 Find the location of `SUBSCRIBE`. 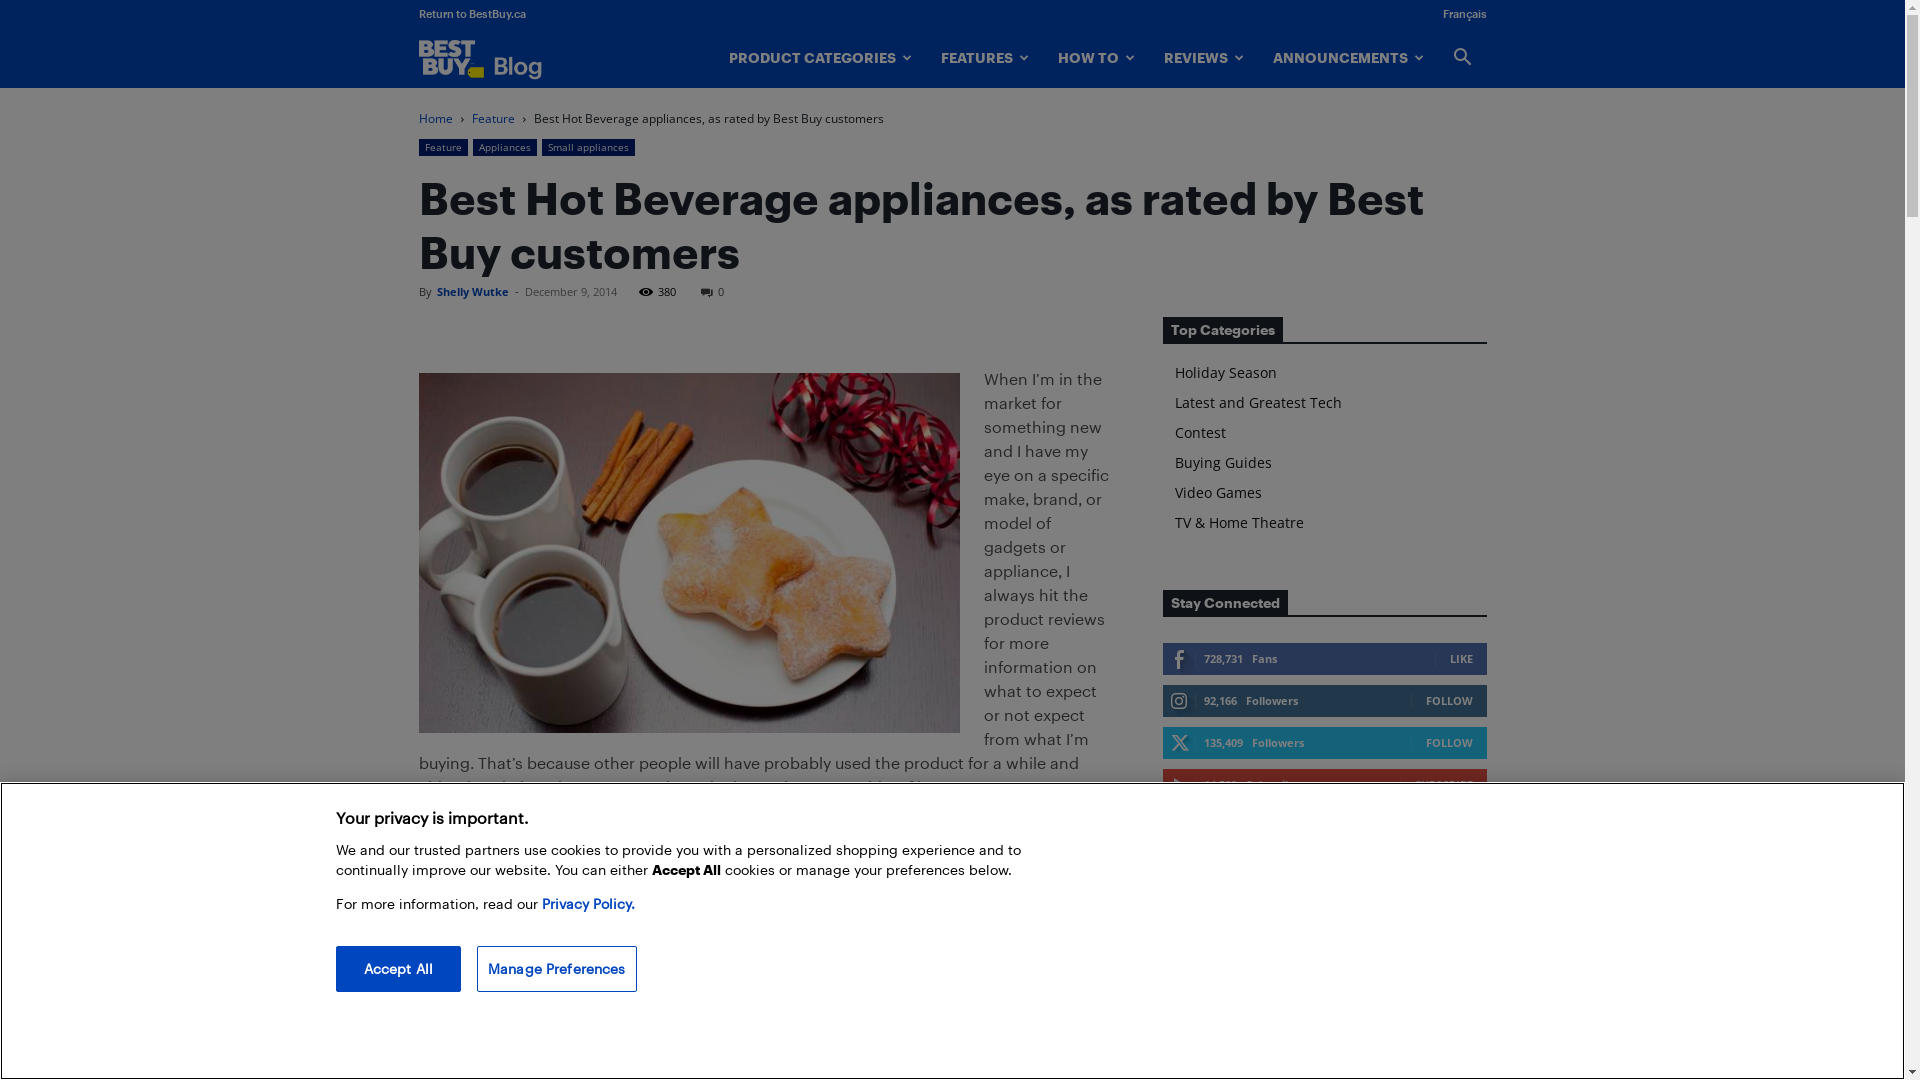

SUBSCRIBE is located at coordinates (1443, 784).